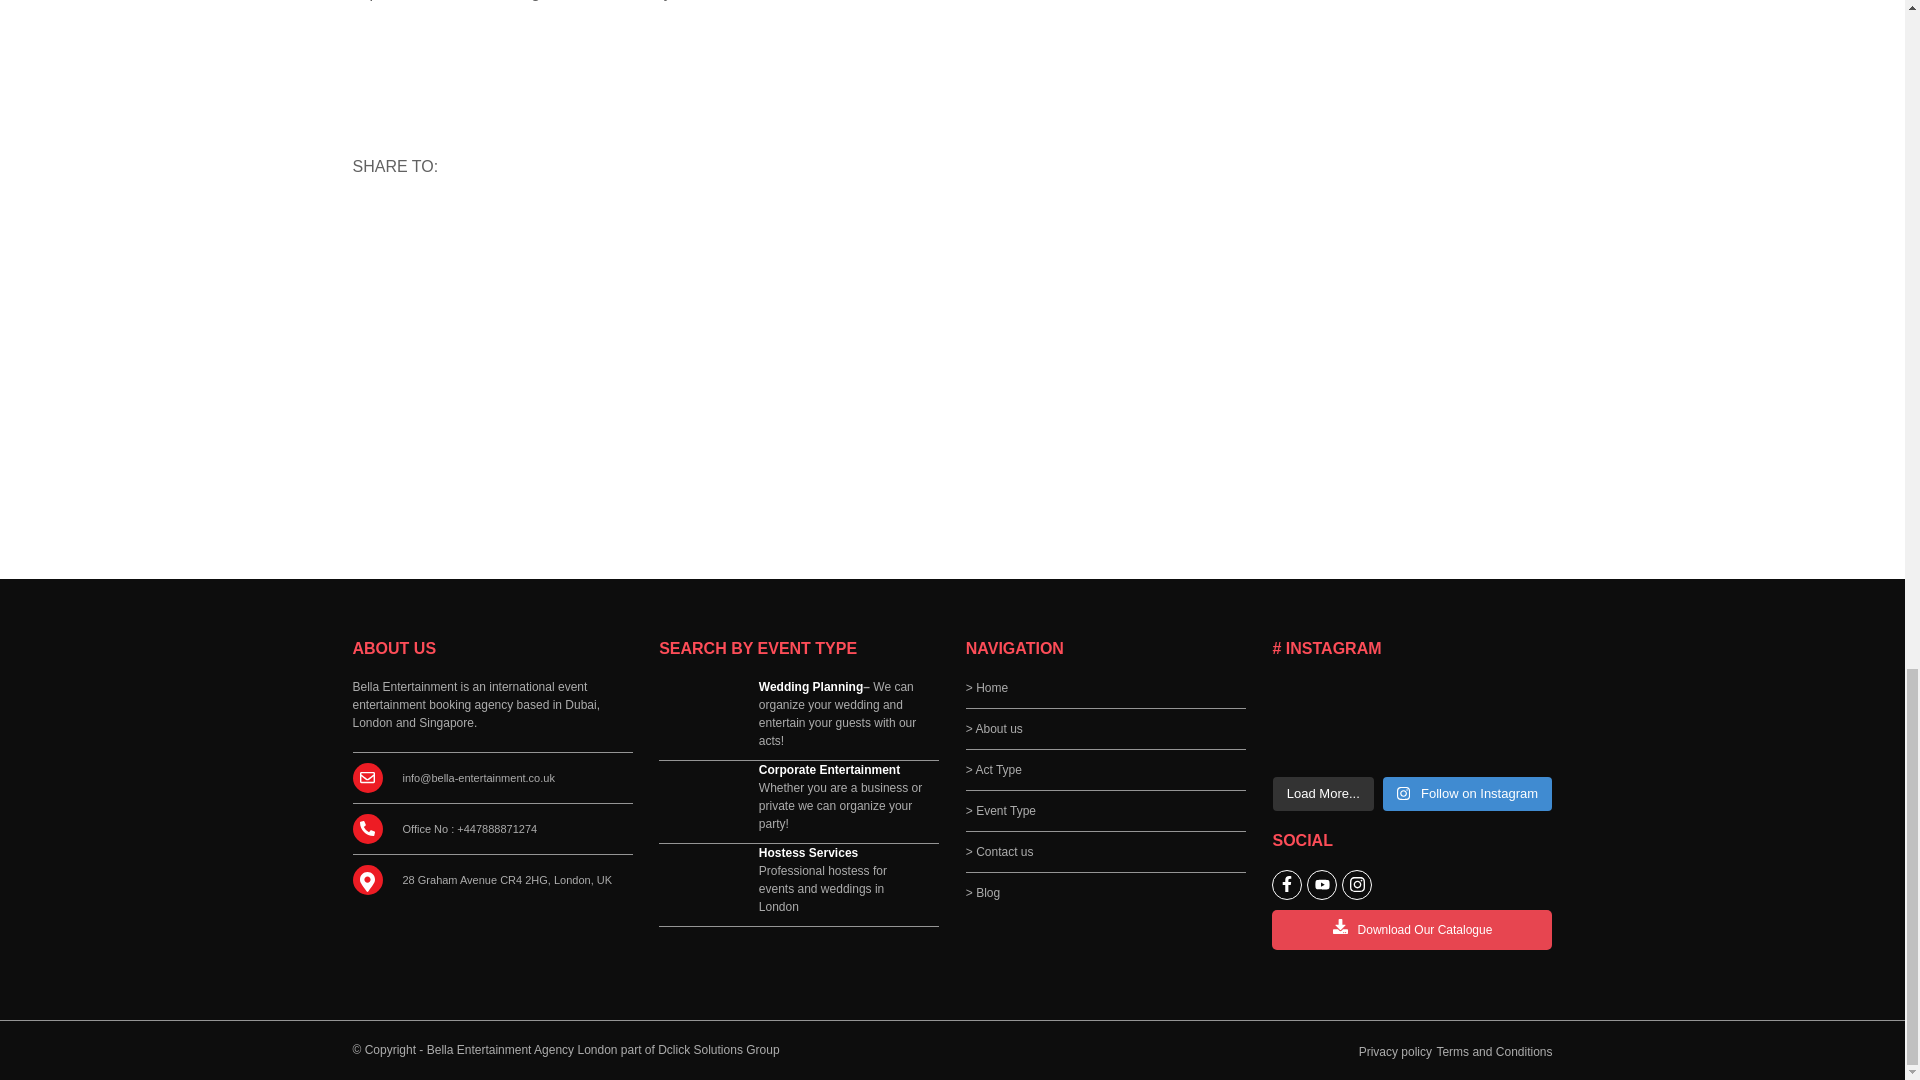  I want to click on Follow by Email, so click(421, 223).